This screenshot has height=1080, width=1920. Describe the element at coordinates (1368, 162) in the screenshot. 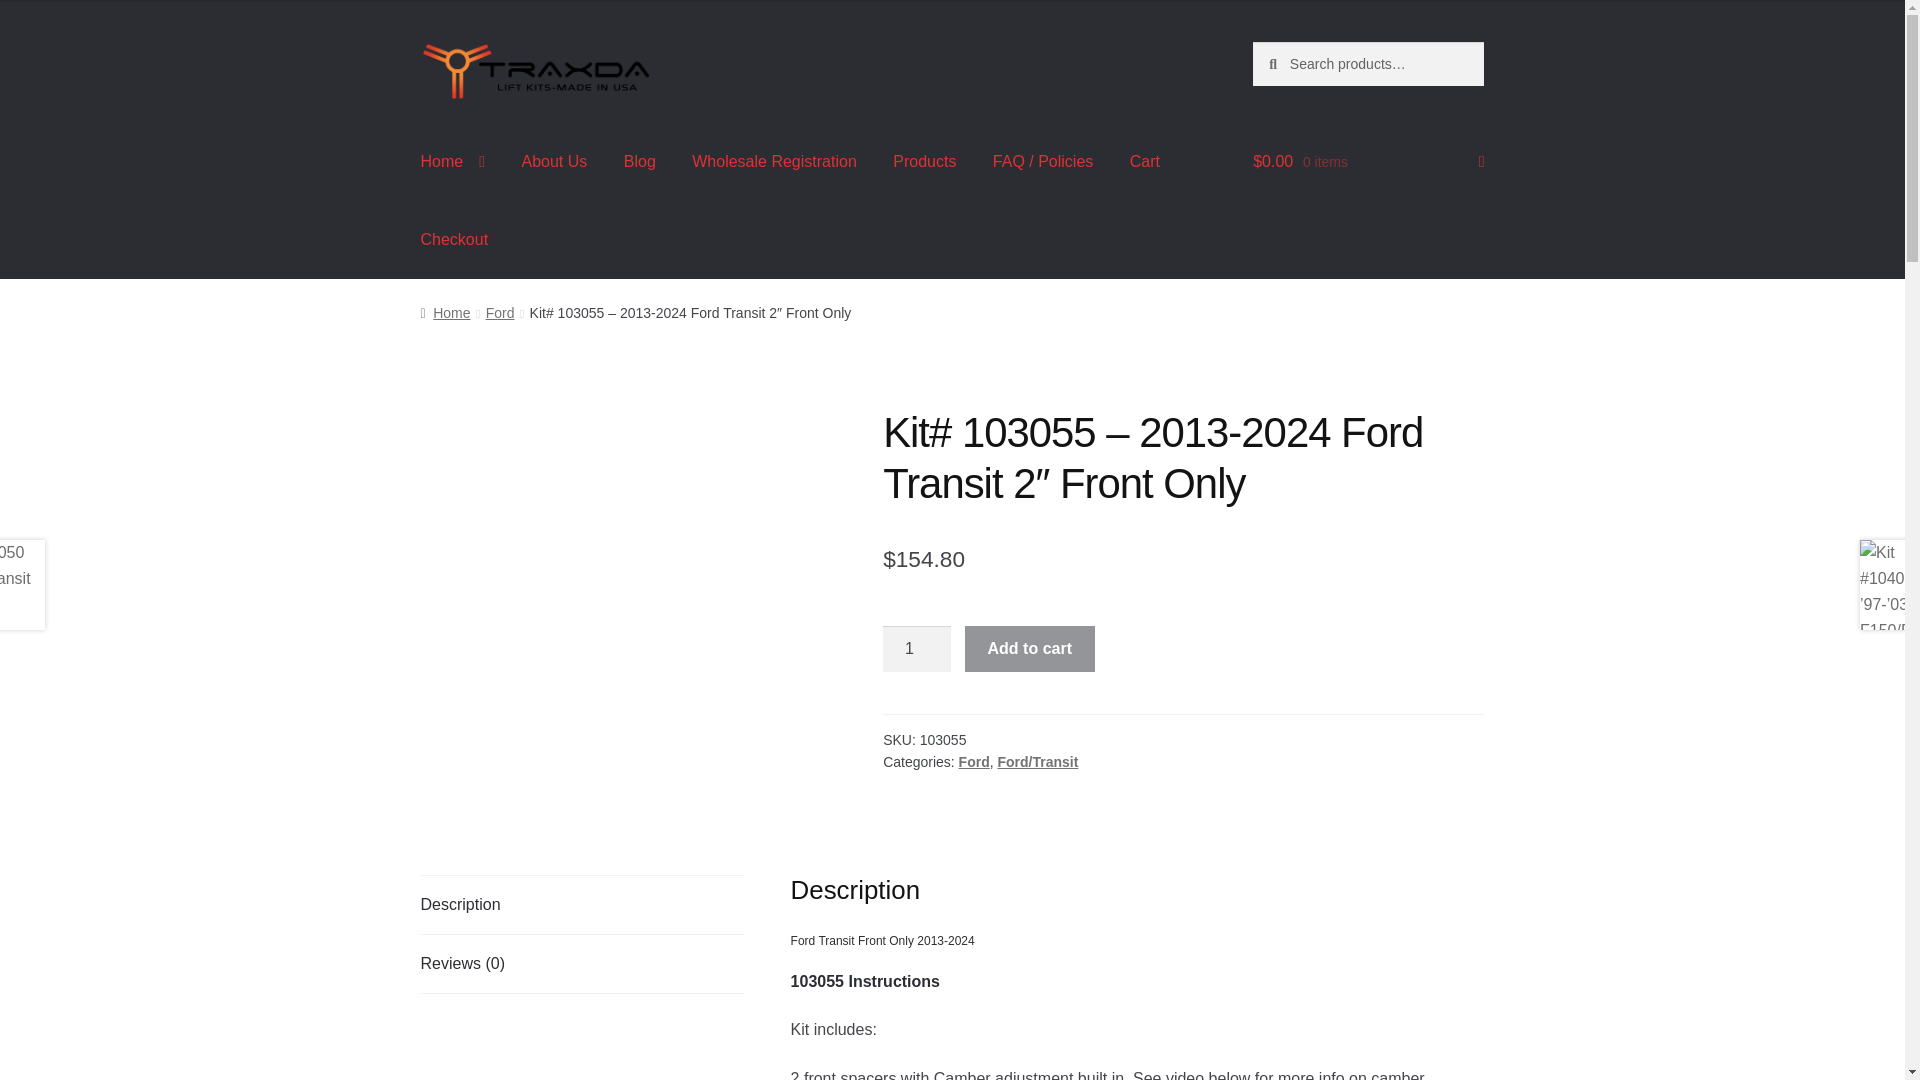

I see `View your shopping cart` at that location.